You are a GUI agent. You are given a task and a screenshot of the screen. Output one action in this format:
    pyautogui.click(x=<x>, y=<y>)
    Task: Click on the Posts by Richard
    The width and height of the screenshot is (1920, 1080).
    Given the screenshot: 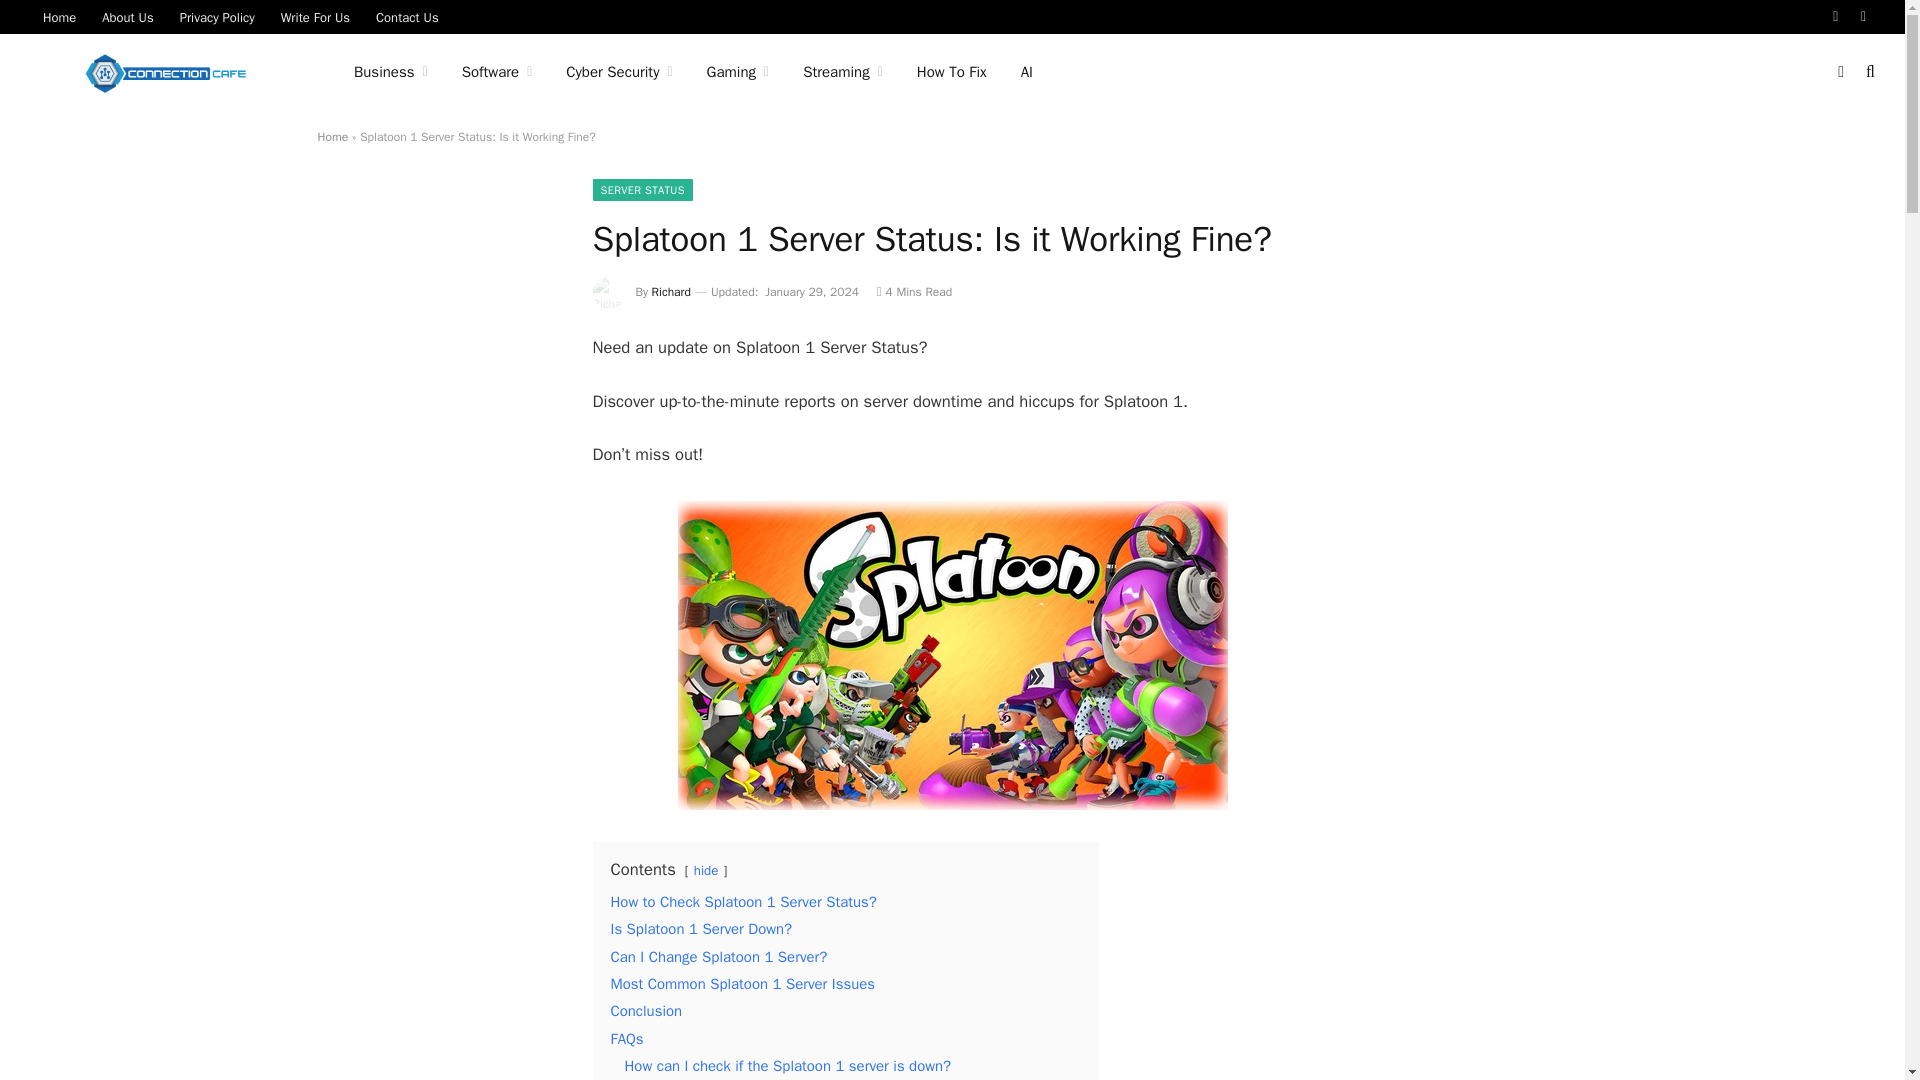 What is the action you would take?
    pyautogui.click(x=672, y=292)
    